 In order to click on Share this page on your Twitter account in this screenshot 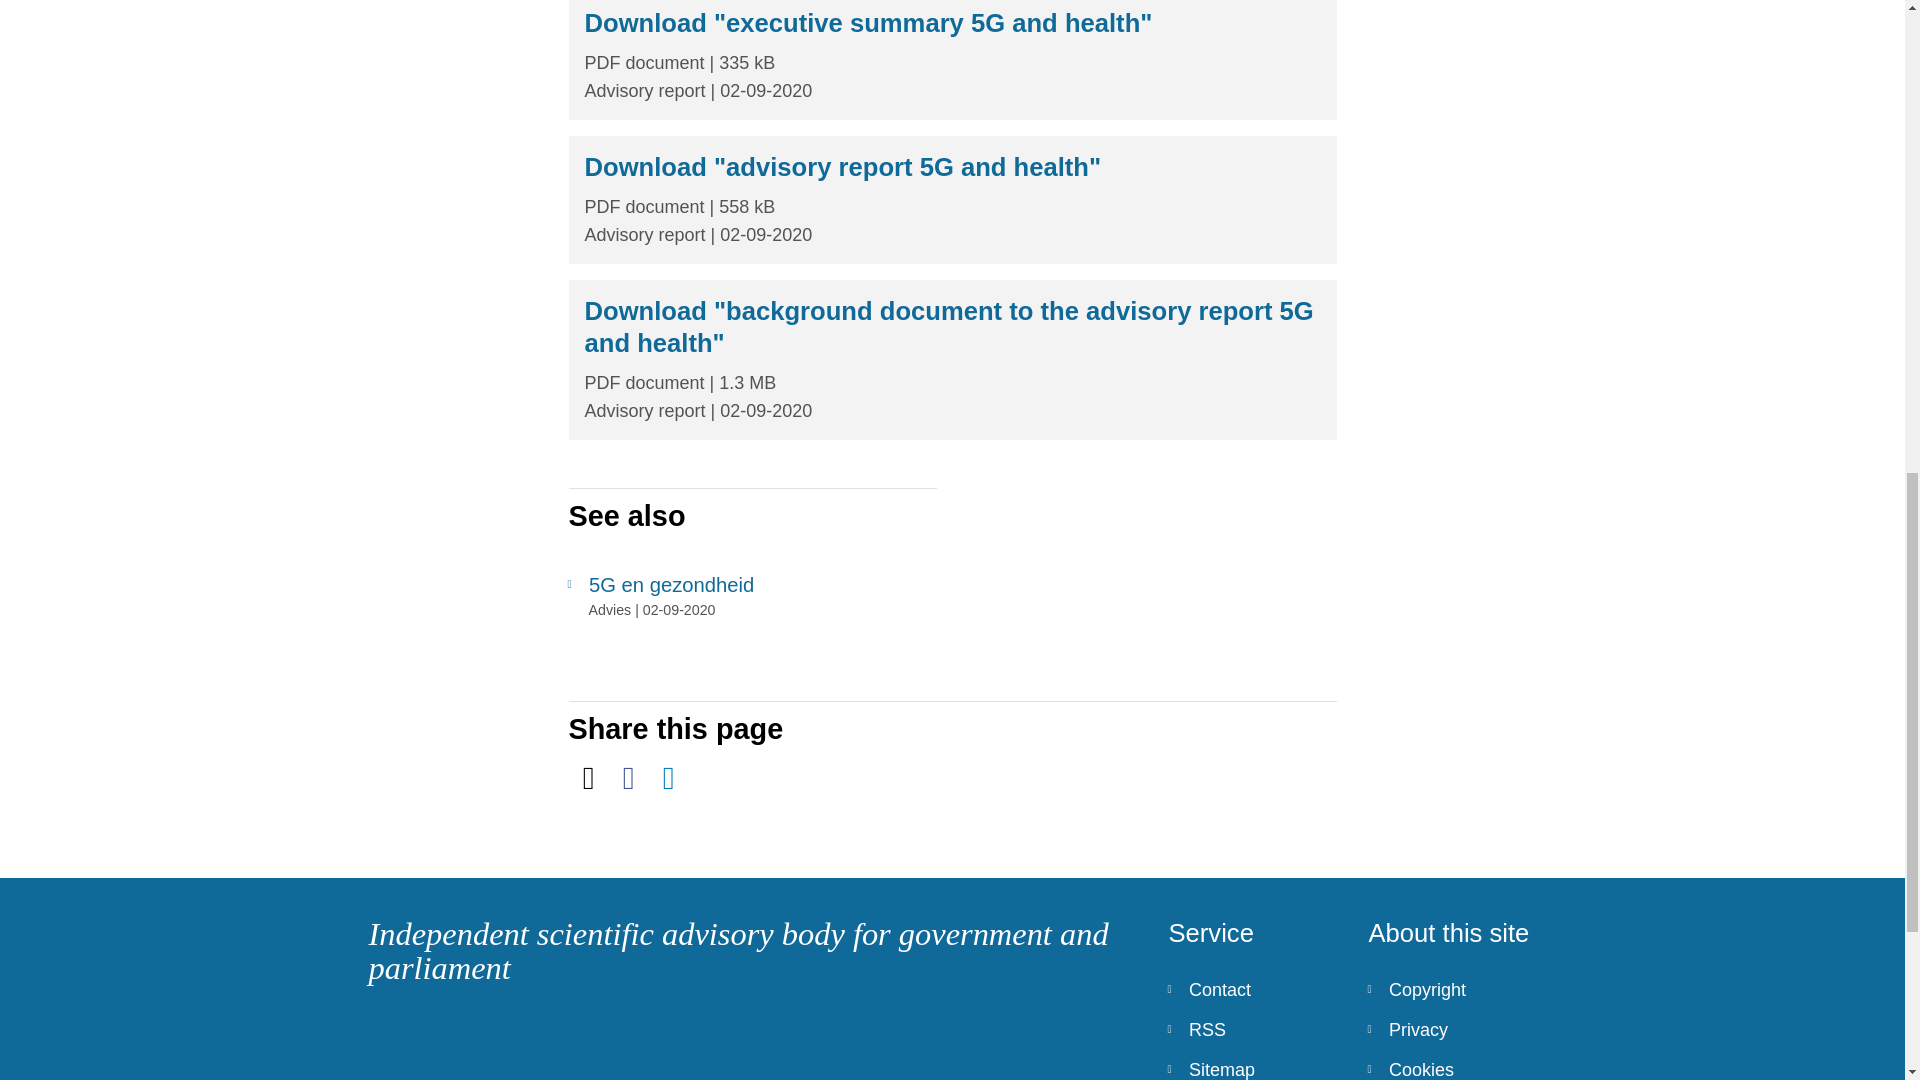, I will do `click(588, 778)`.